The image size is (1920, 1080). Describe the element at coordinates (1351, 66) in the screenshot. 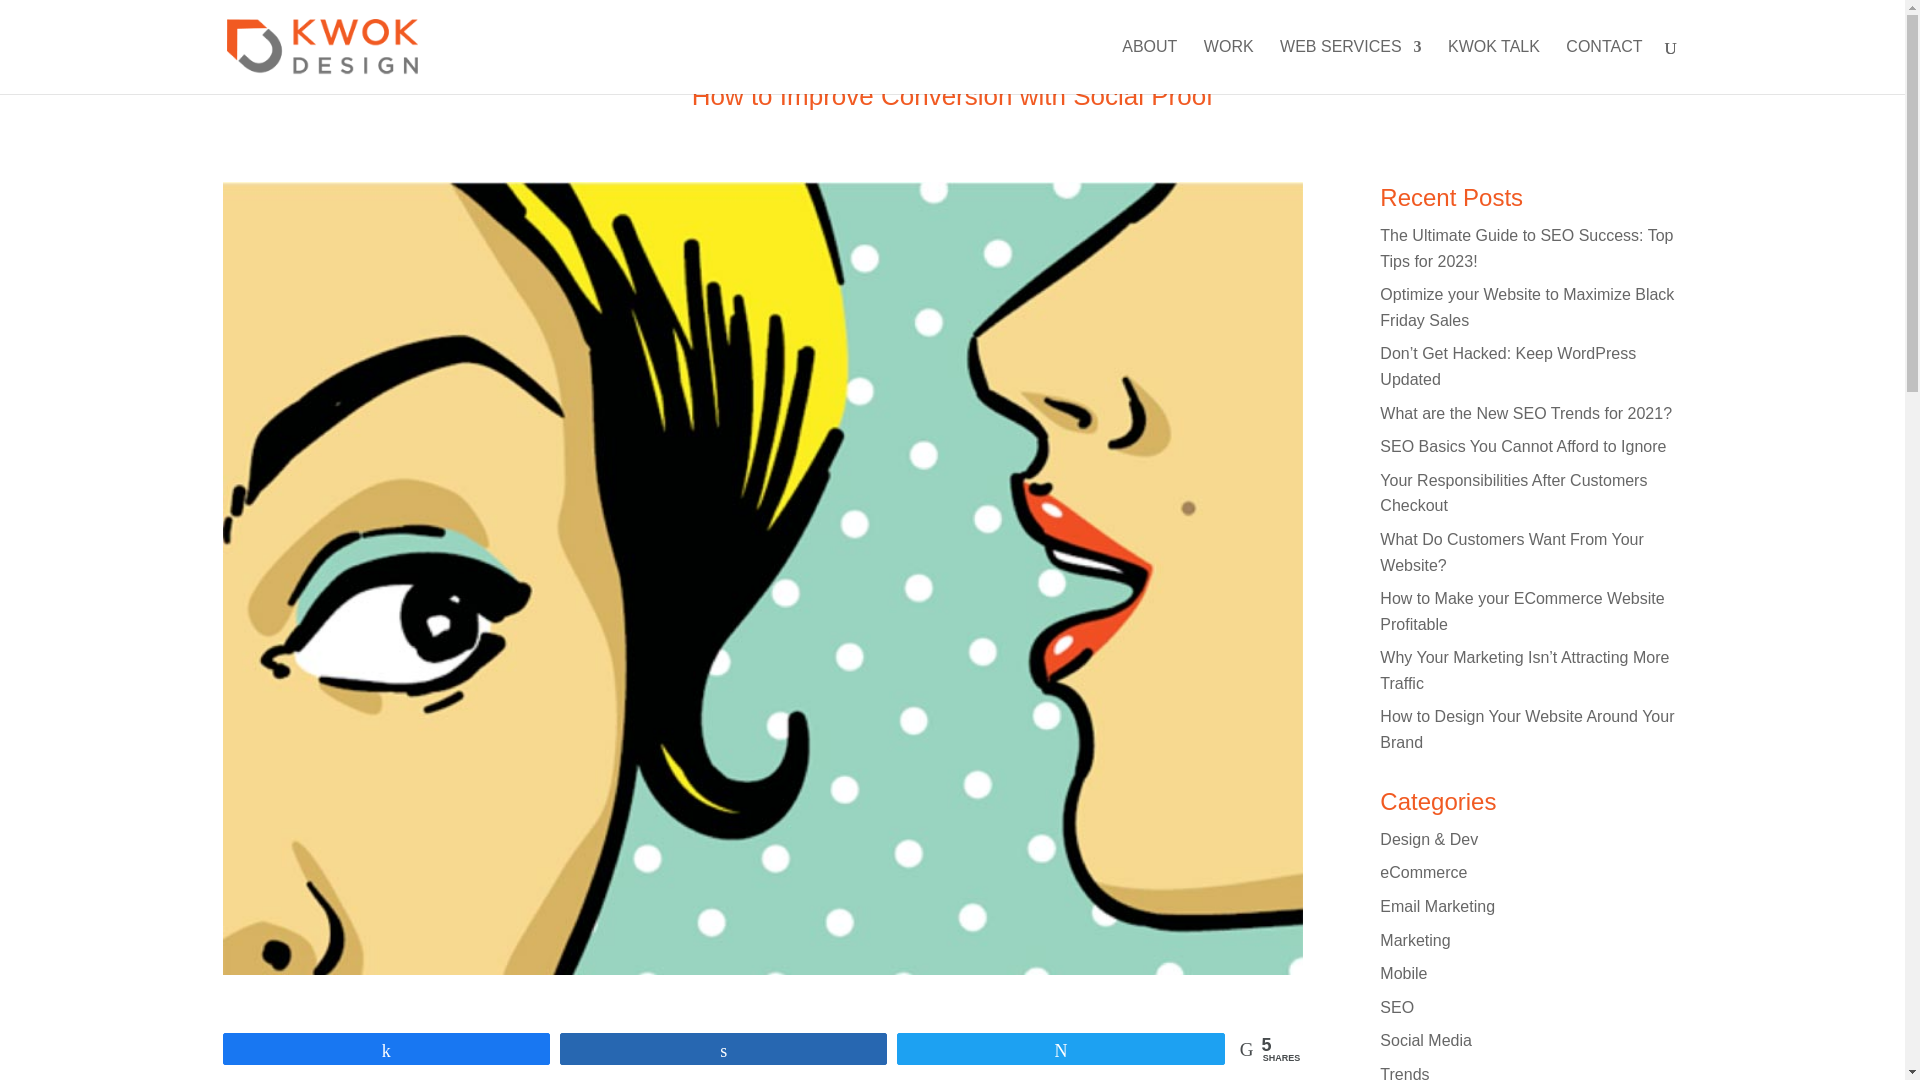

I see `WEB SERVICES` at that location.